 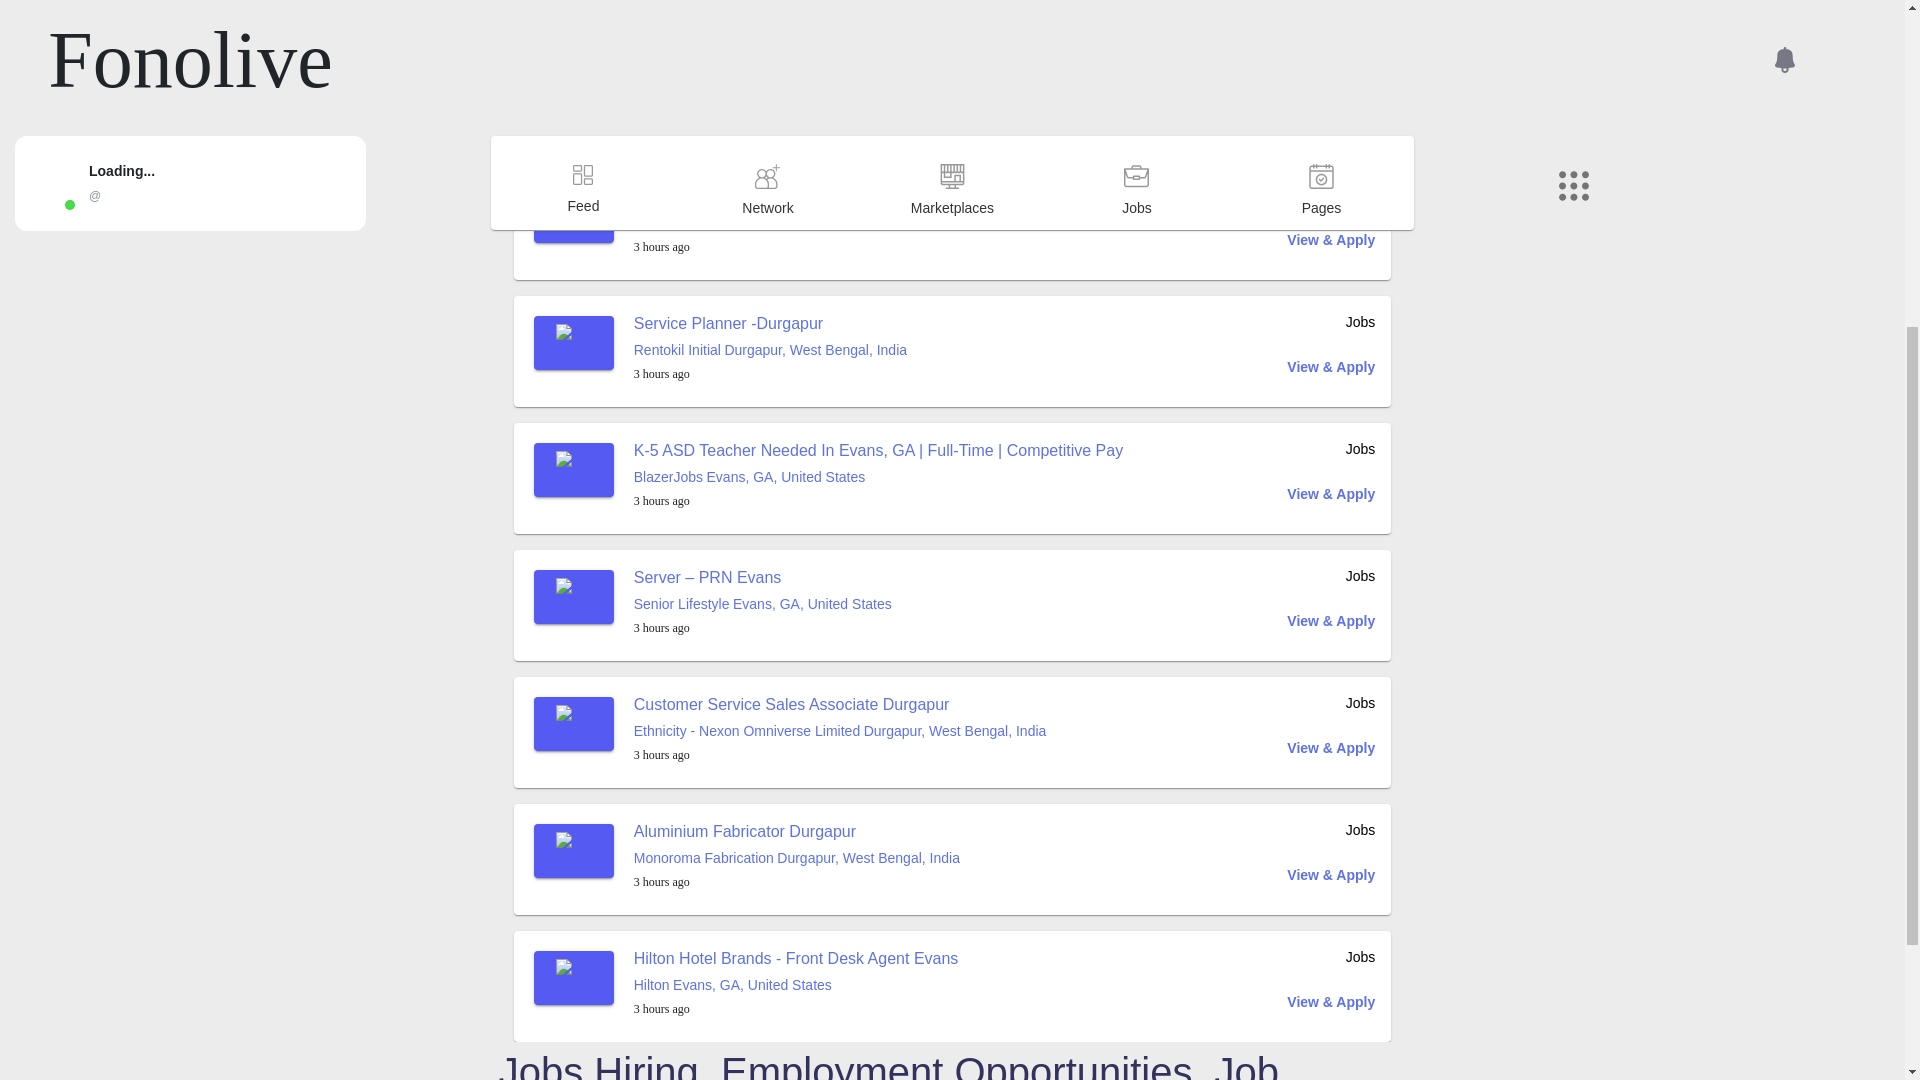 I want to click on Durgapur, West Bengal, India, so click(x=781, y=222).